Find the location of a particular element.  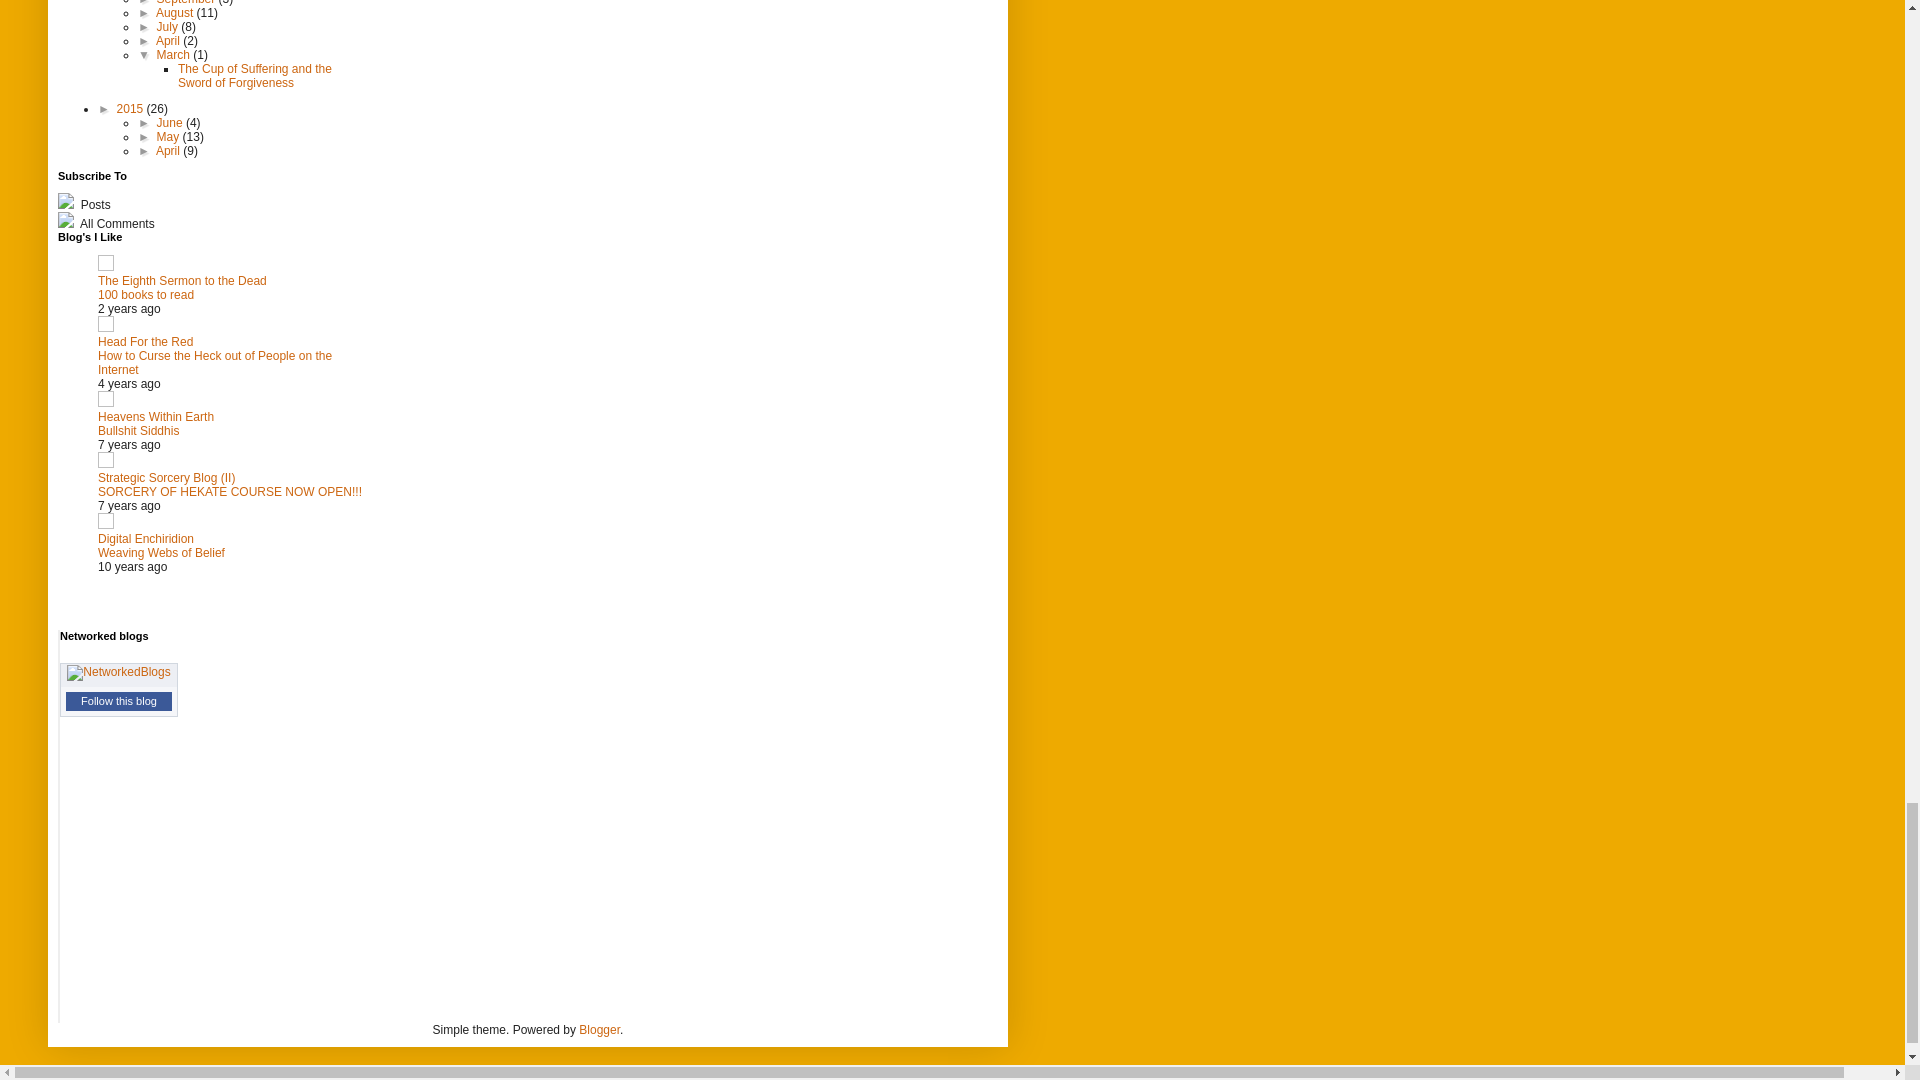

NetworkedBlogs is located at coordinates (118, 672).